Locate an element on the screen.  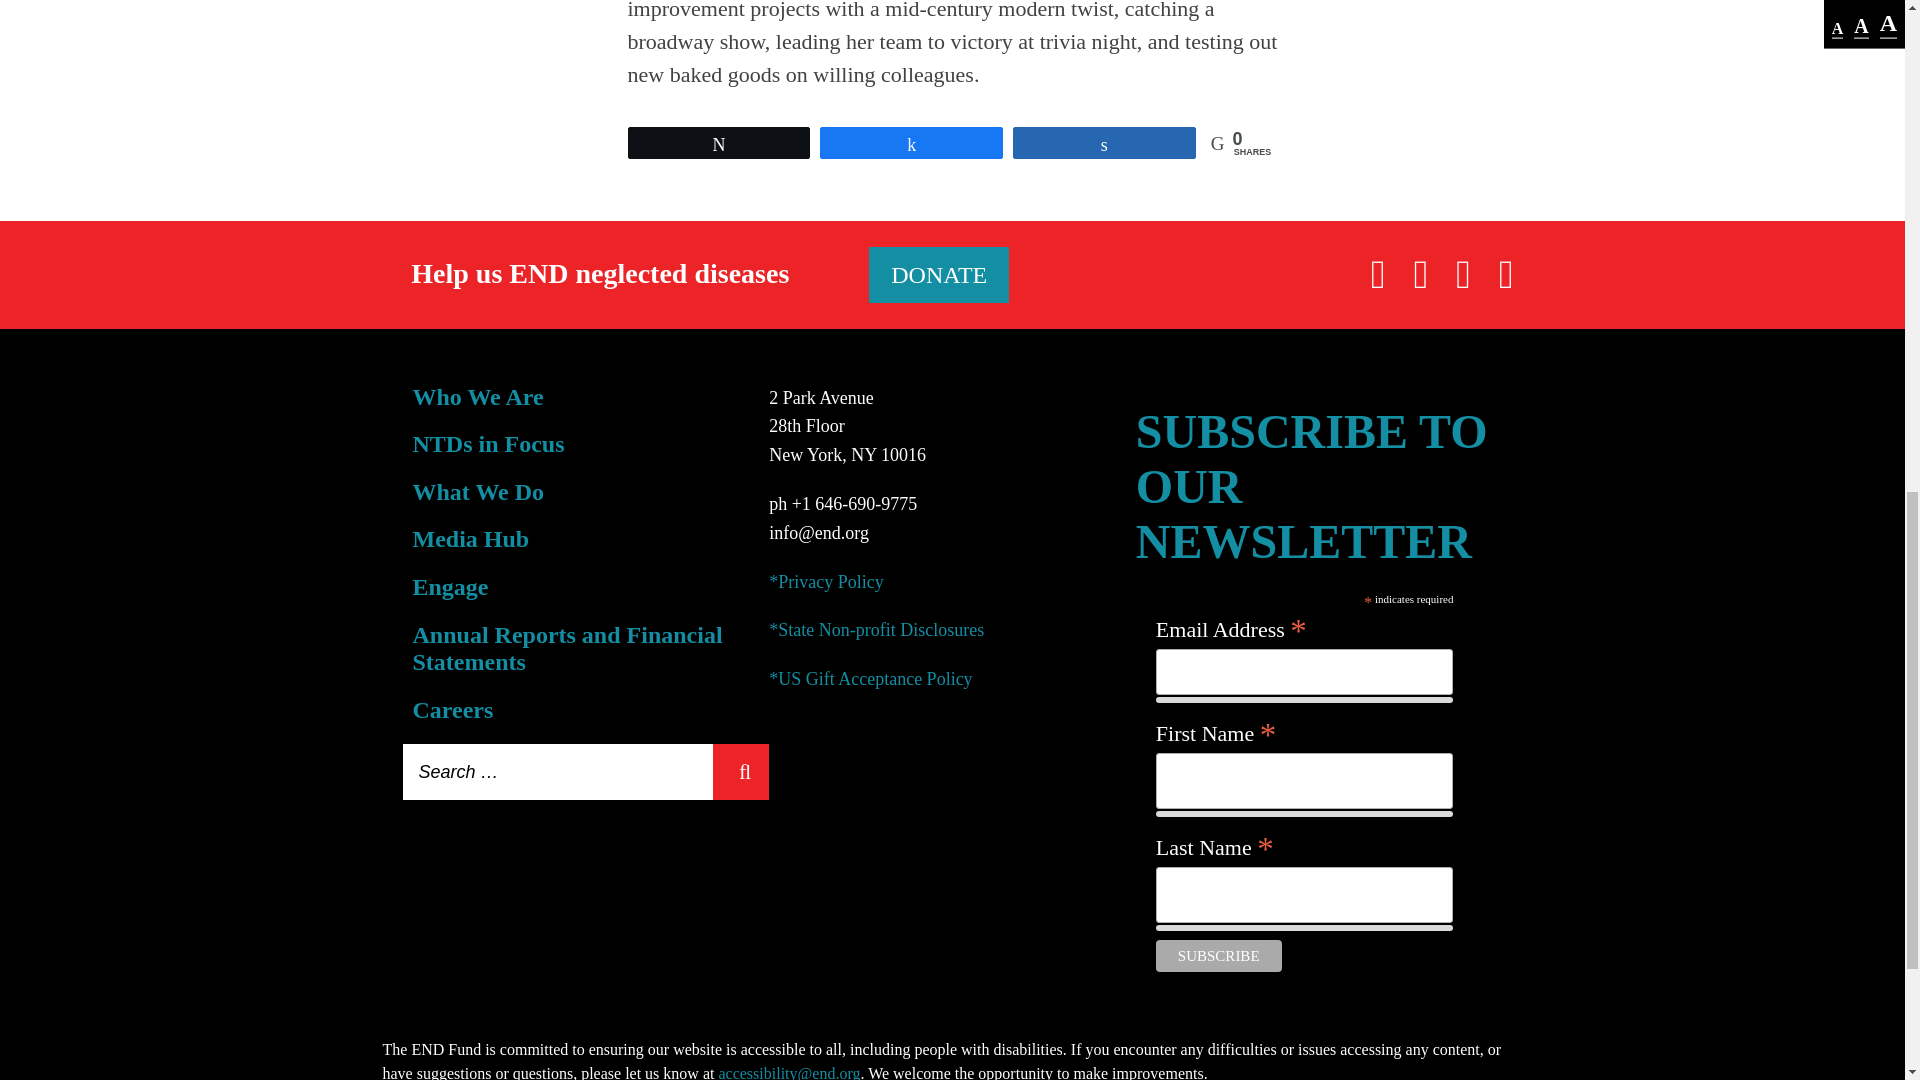
DONATE is located at coordinates (939, 275).